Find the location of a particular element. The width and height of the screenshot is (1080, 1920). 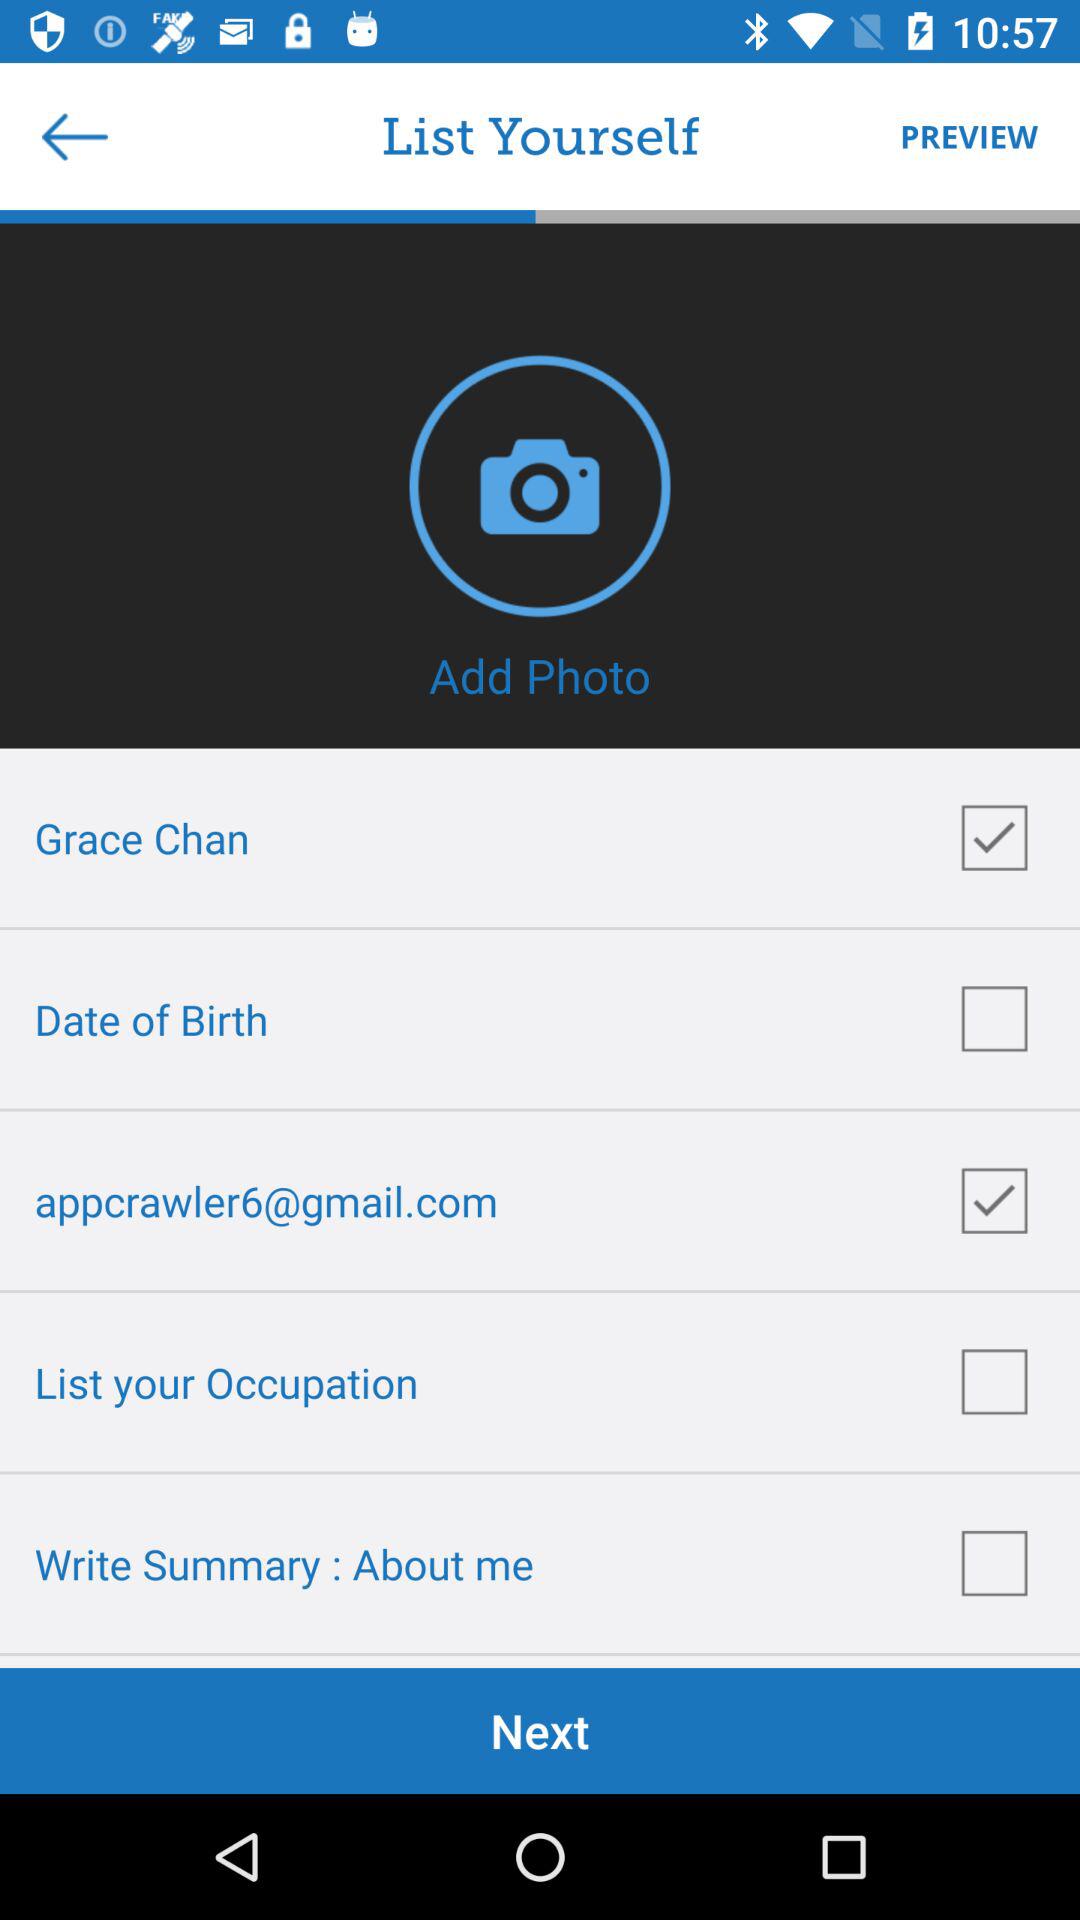

flip until the preview item is located at coordinates (959, 136).